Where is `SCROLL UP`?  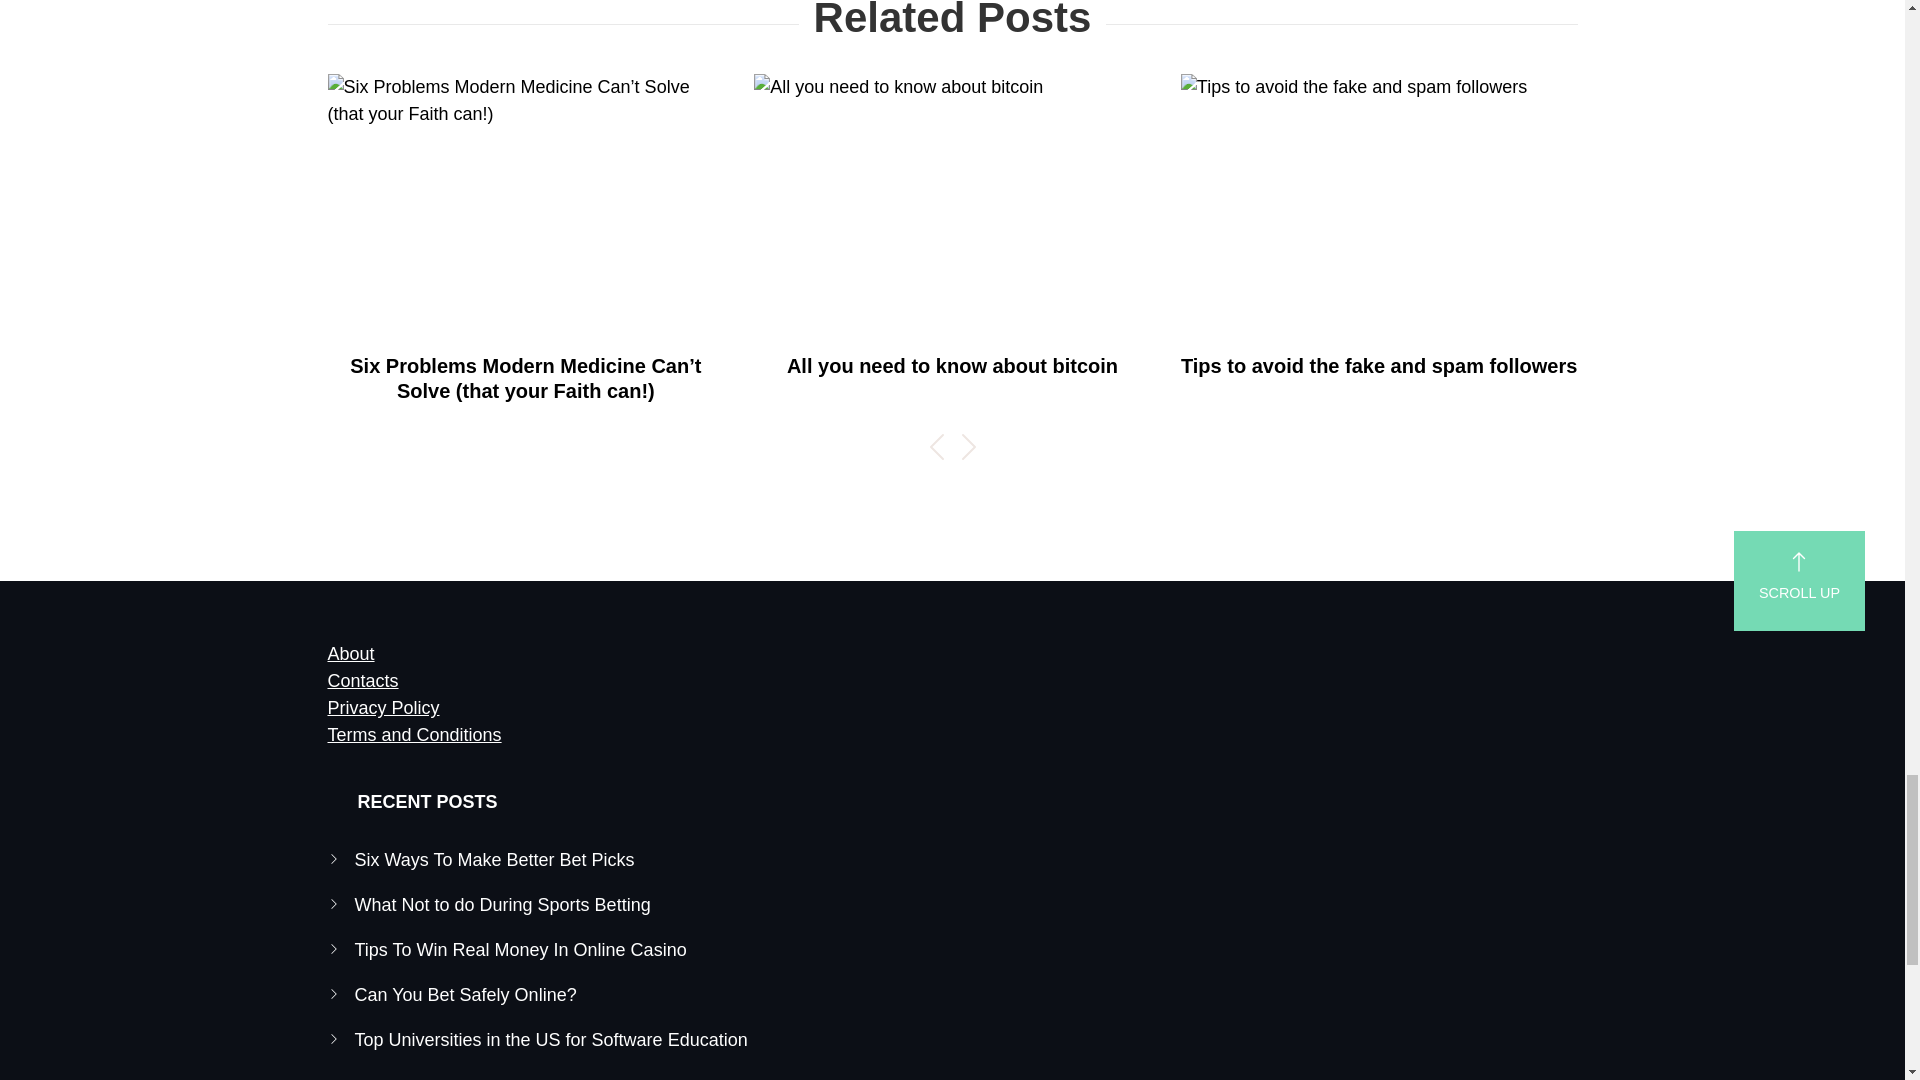
SCROLL UP is located at coordinates (1798, 580).